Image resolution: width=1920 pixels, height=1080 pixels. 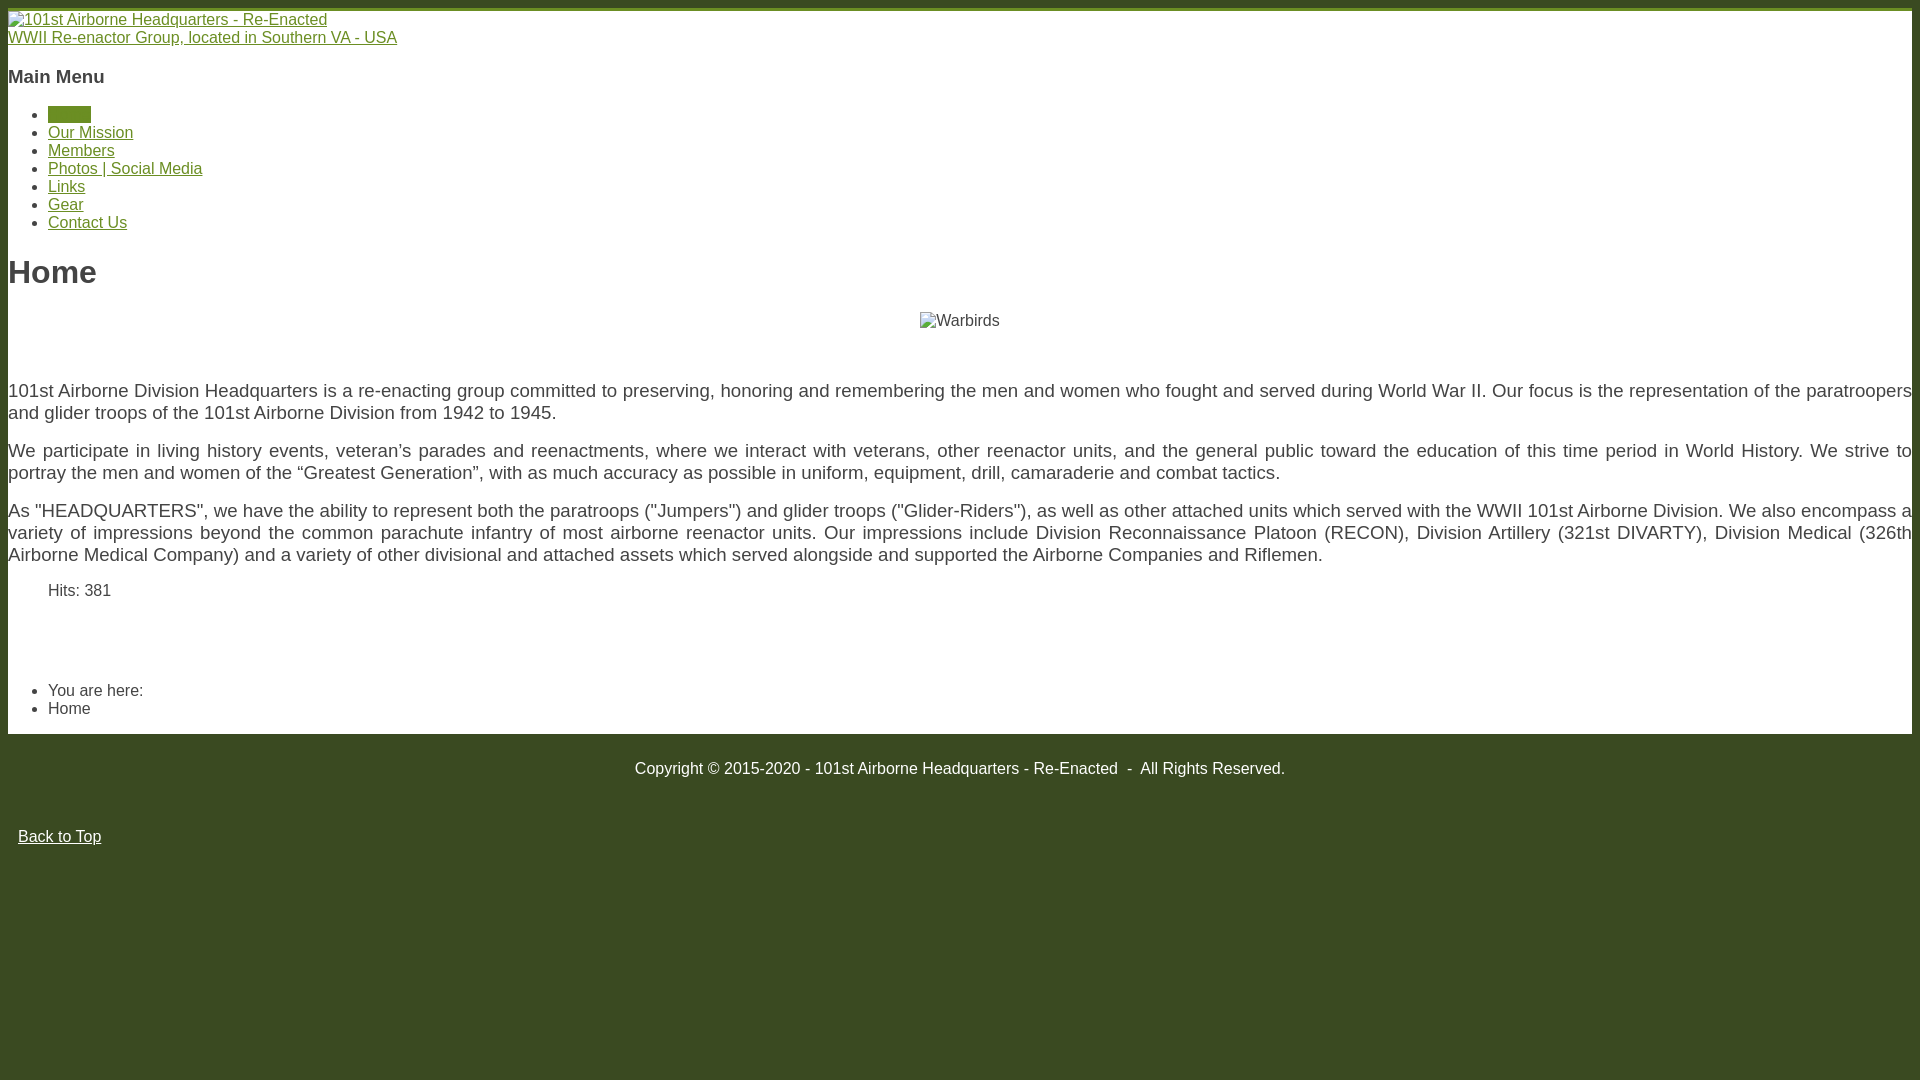 I want to click on WWII Re-enactor Group, located in Southern VA - USA, so click(x=960, y=29).